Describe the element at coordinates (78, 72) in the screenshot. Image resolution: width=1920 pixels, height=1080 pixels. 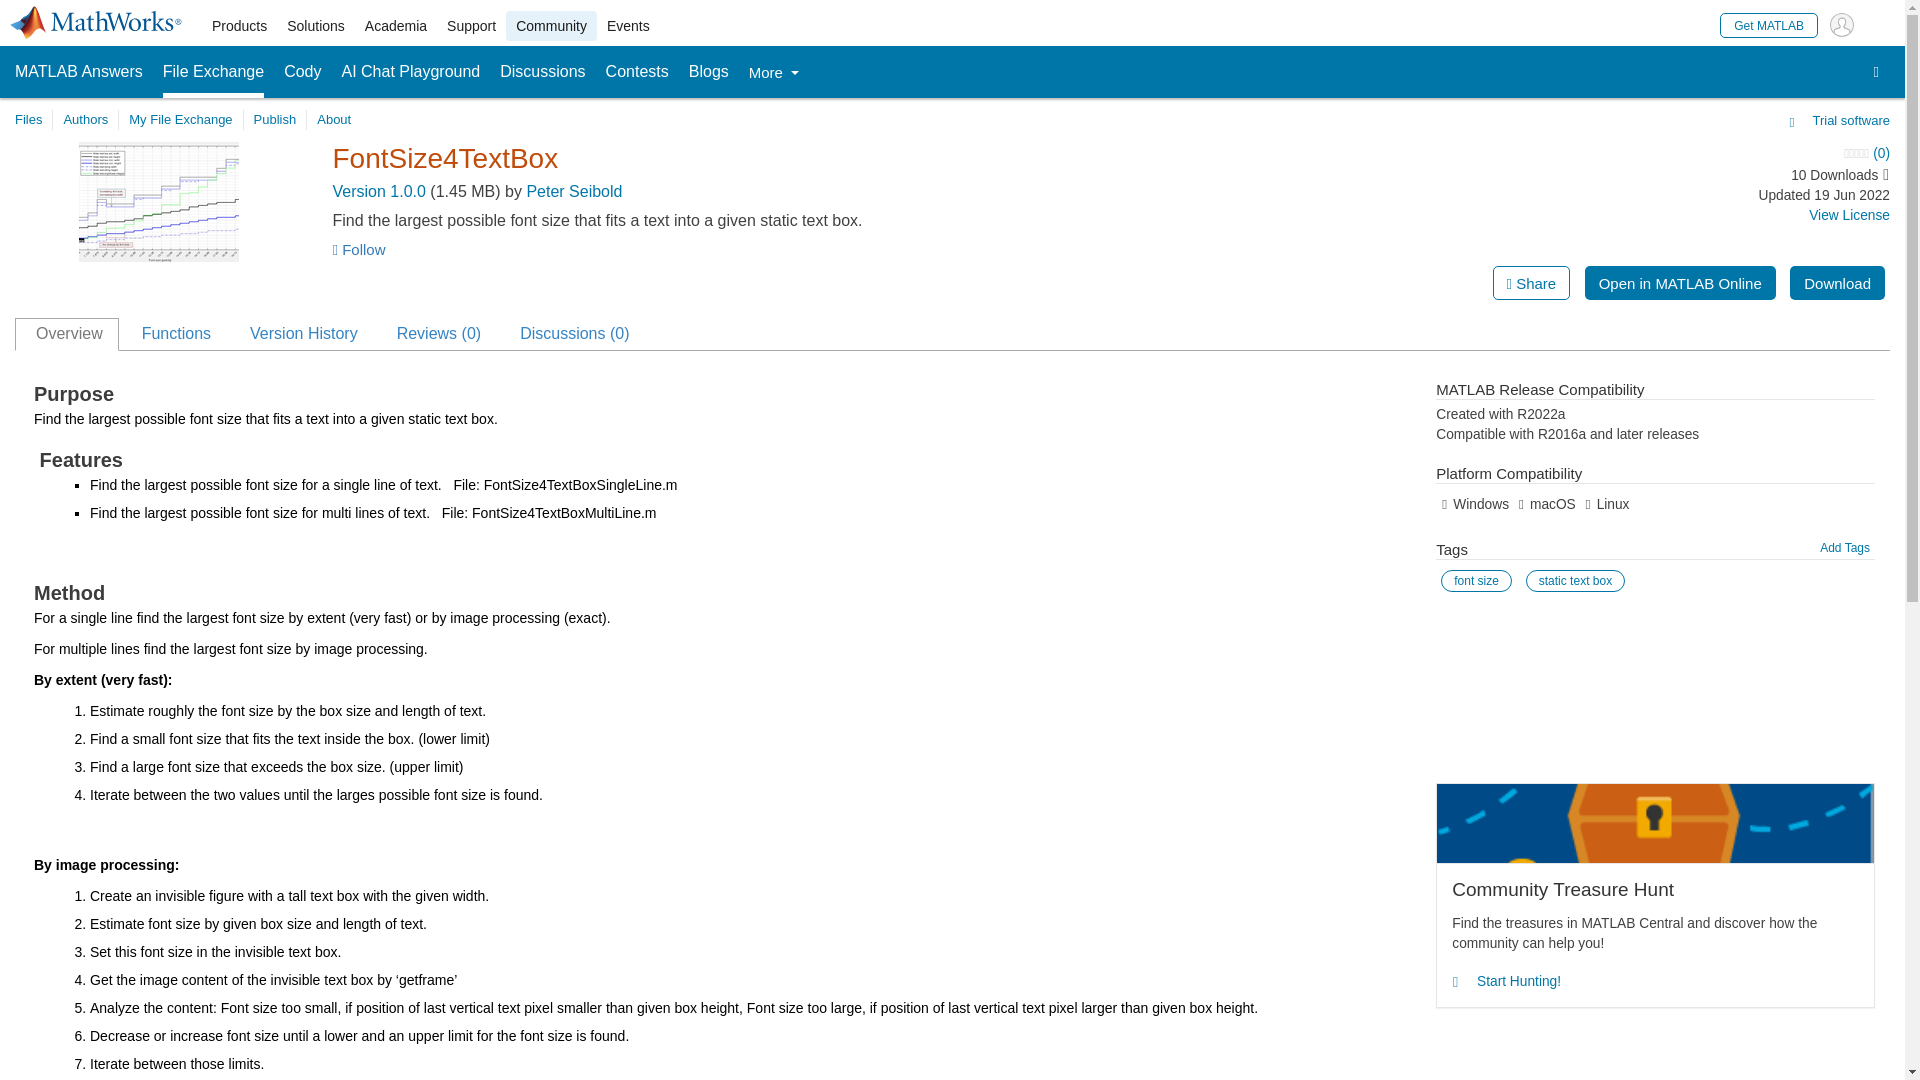
I see `MATLAB Answers` at that location.